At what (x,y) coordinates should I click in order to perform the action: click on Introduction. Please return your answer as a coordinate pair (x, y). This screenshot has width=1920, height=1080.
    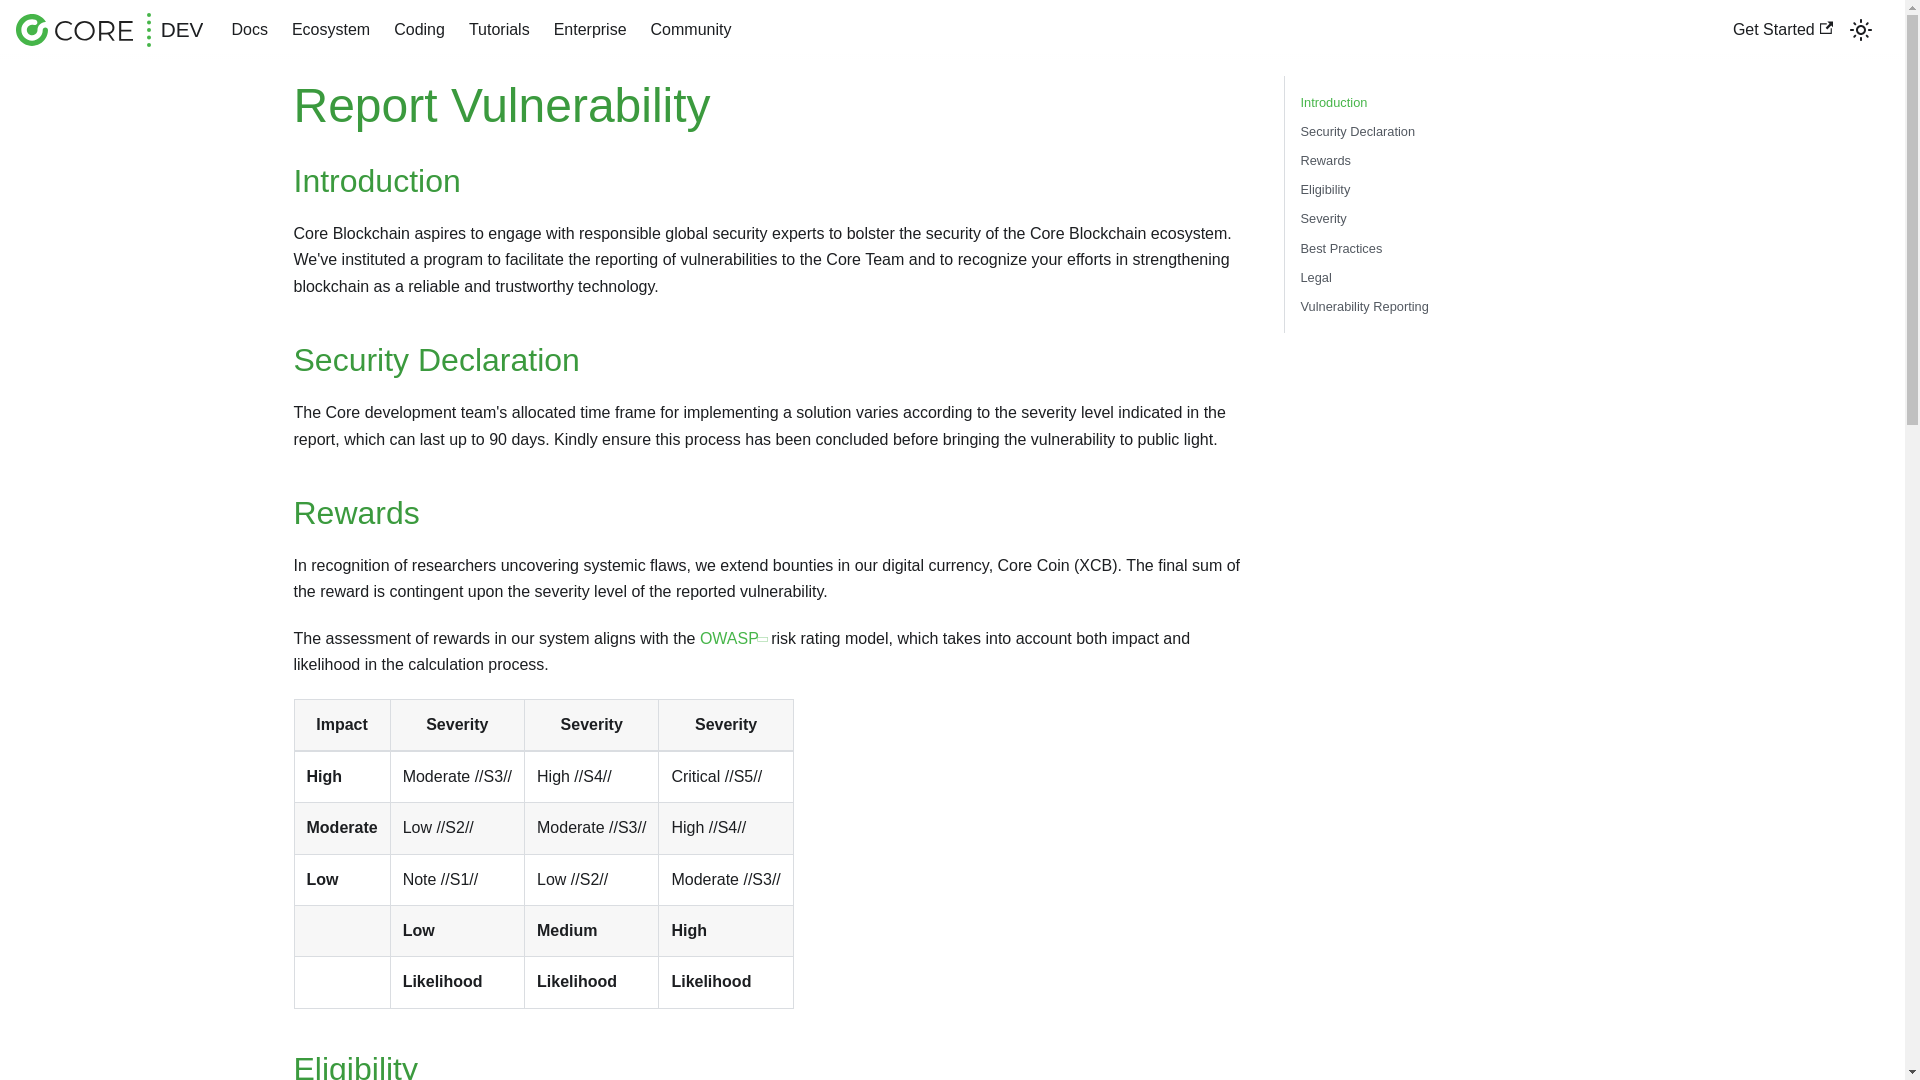
    Looking at the image, I should click on (1436, 102).